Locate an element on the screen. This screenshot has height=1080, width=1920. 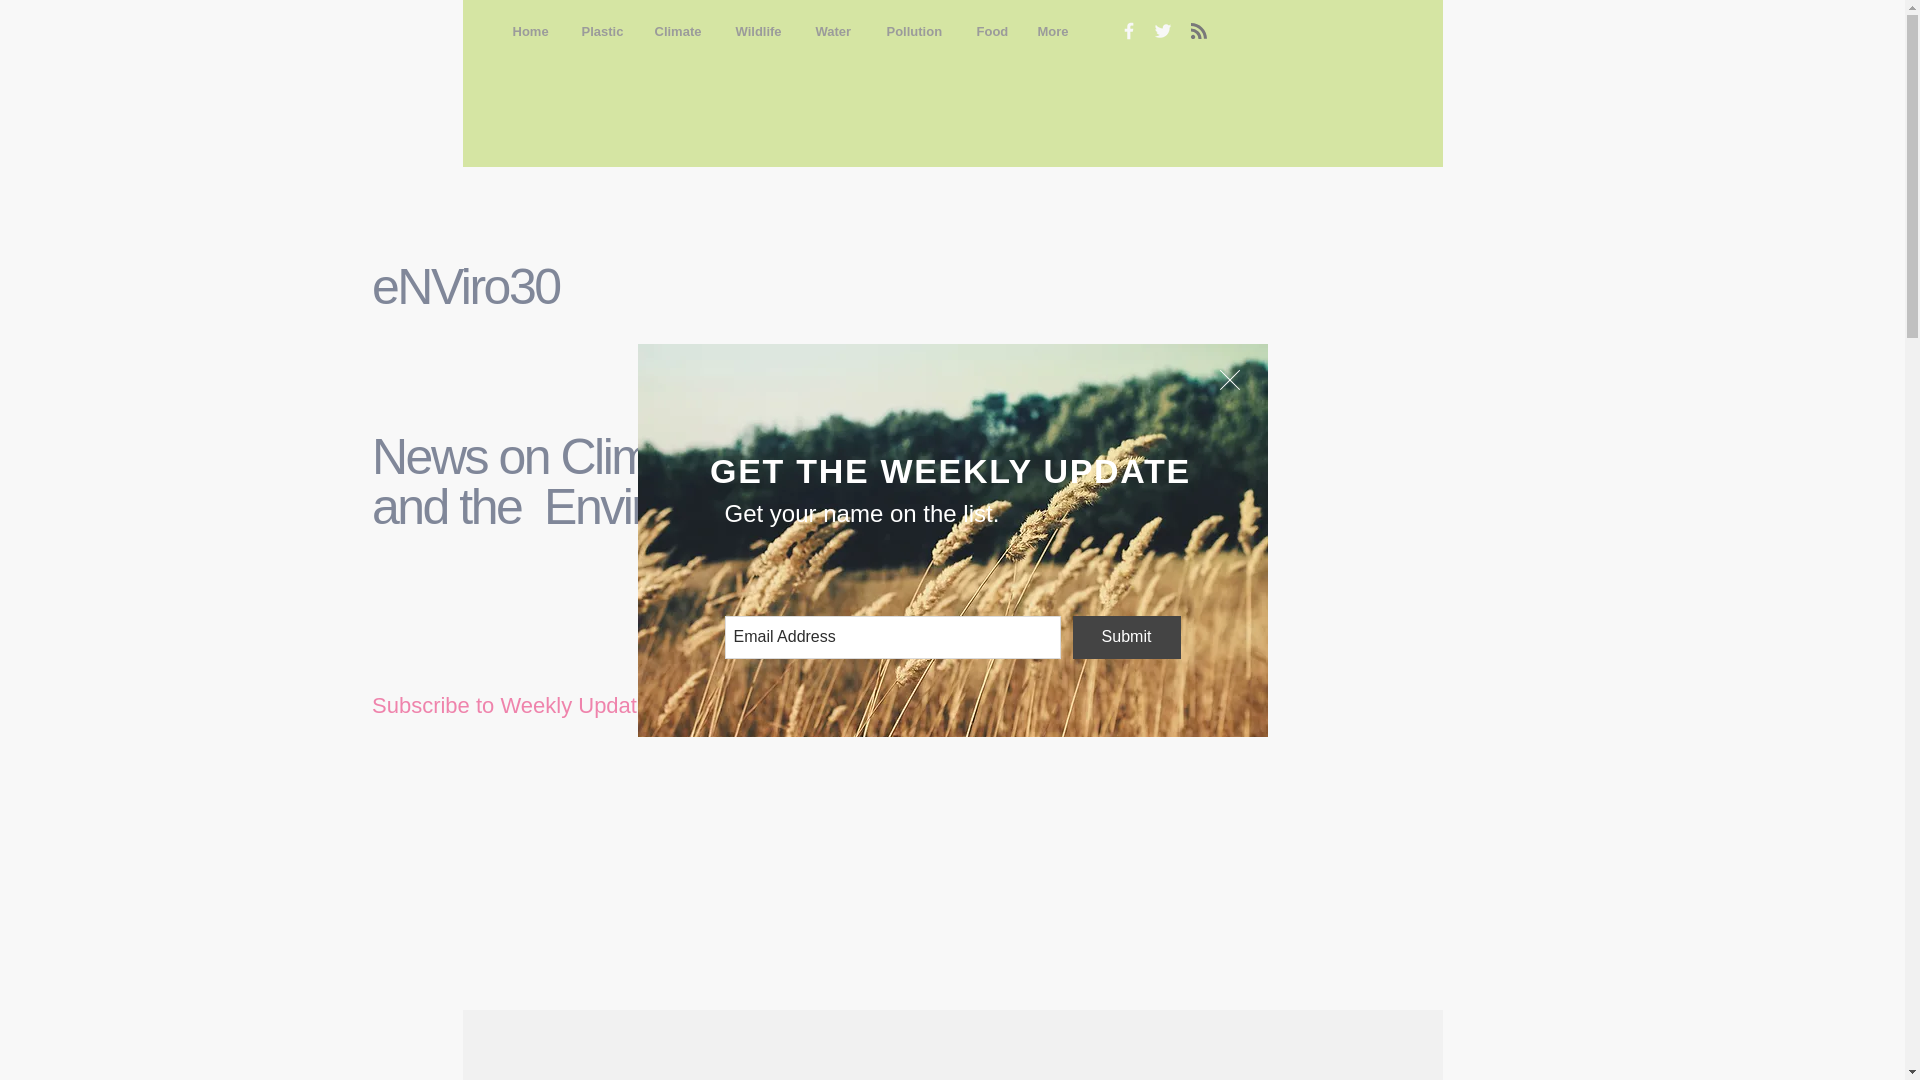
Food is located at coordinates (992, 32).